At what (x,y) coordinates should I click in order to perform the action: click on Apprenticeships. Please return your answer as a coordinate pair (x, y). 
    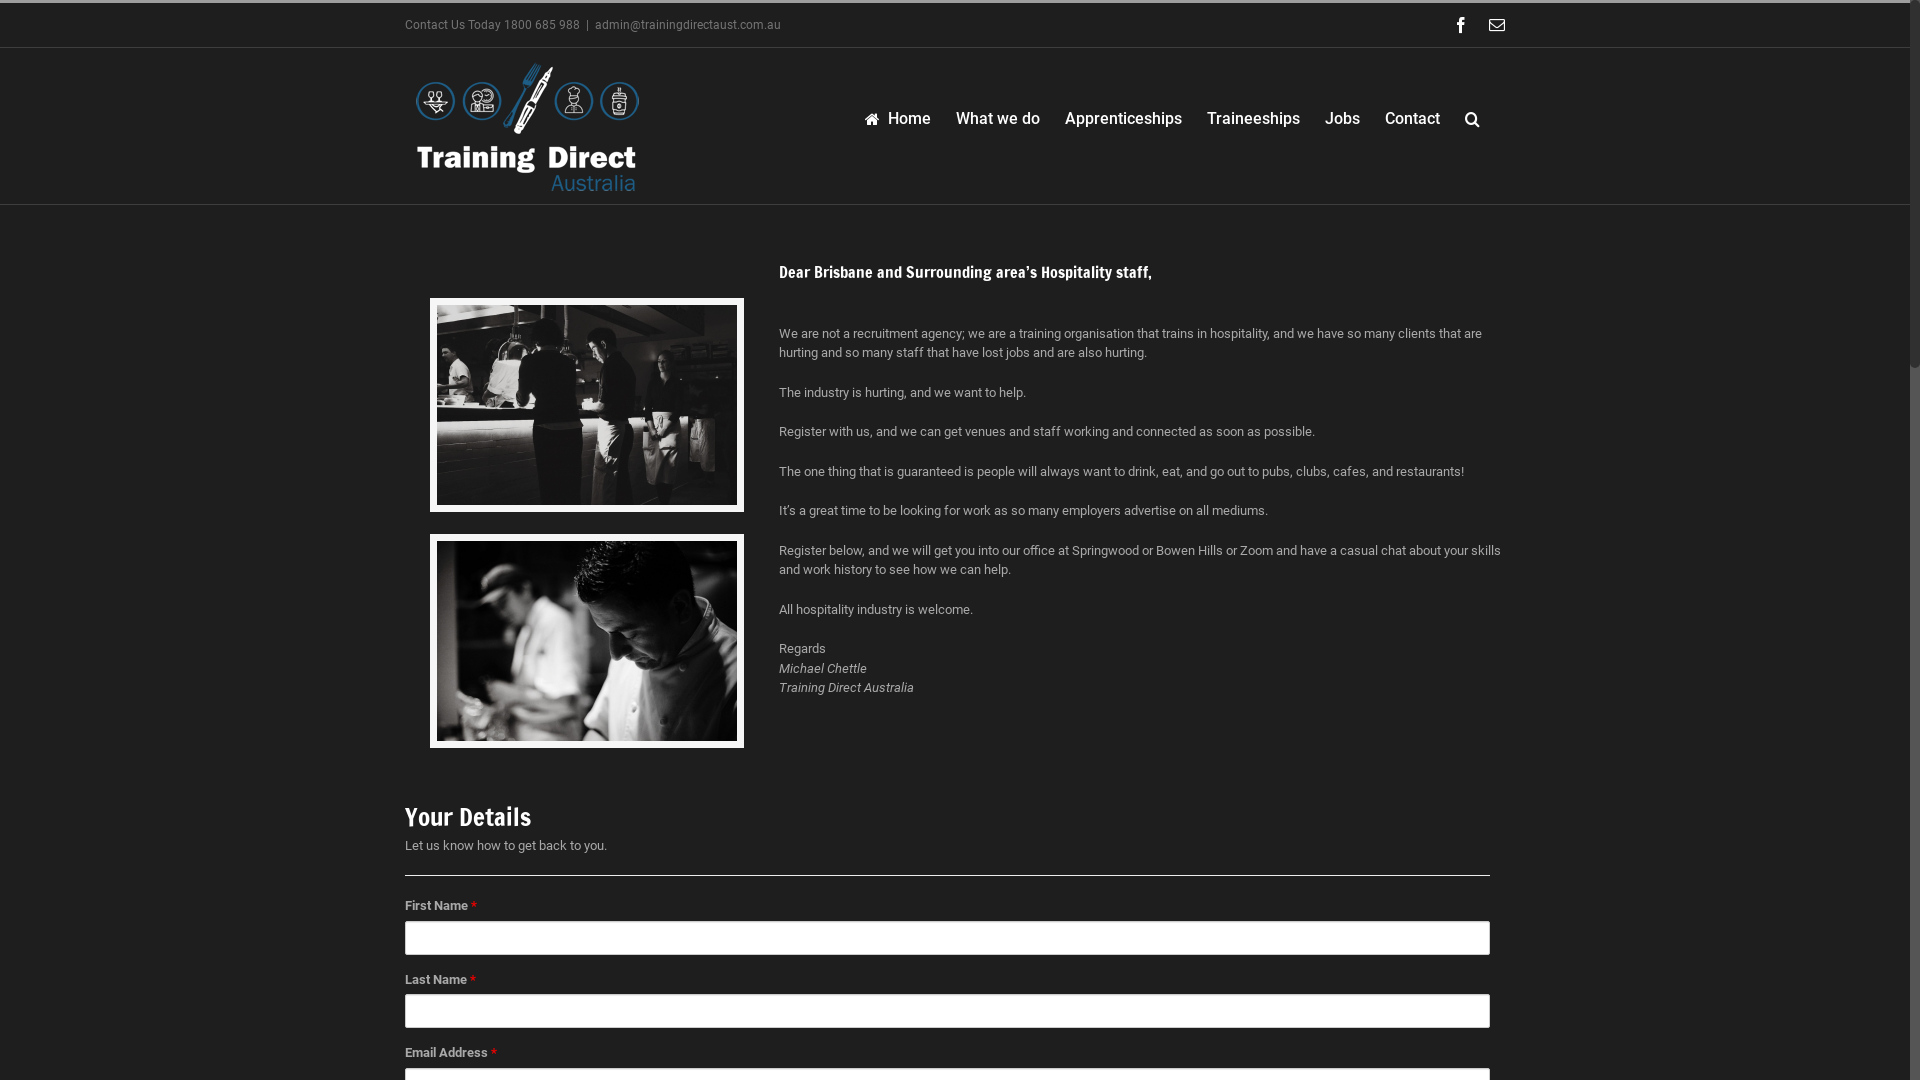
    Looking at the image, I should click on (1124, 117).